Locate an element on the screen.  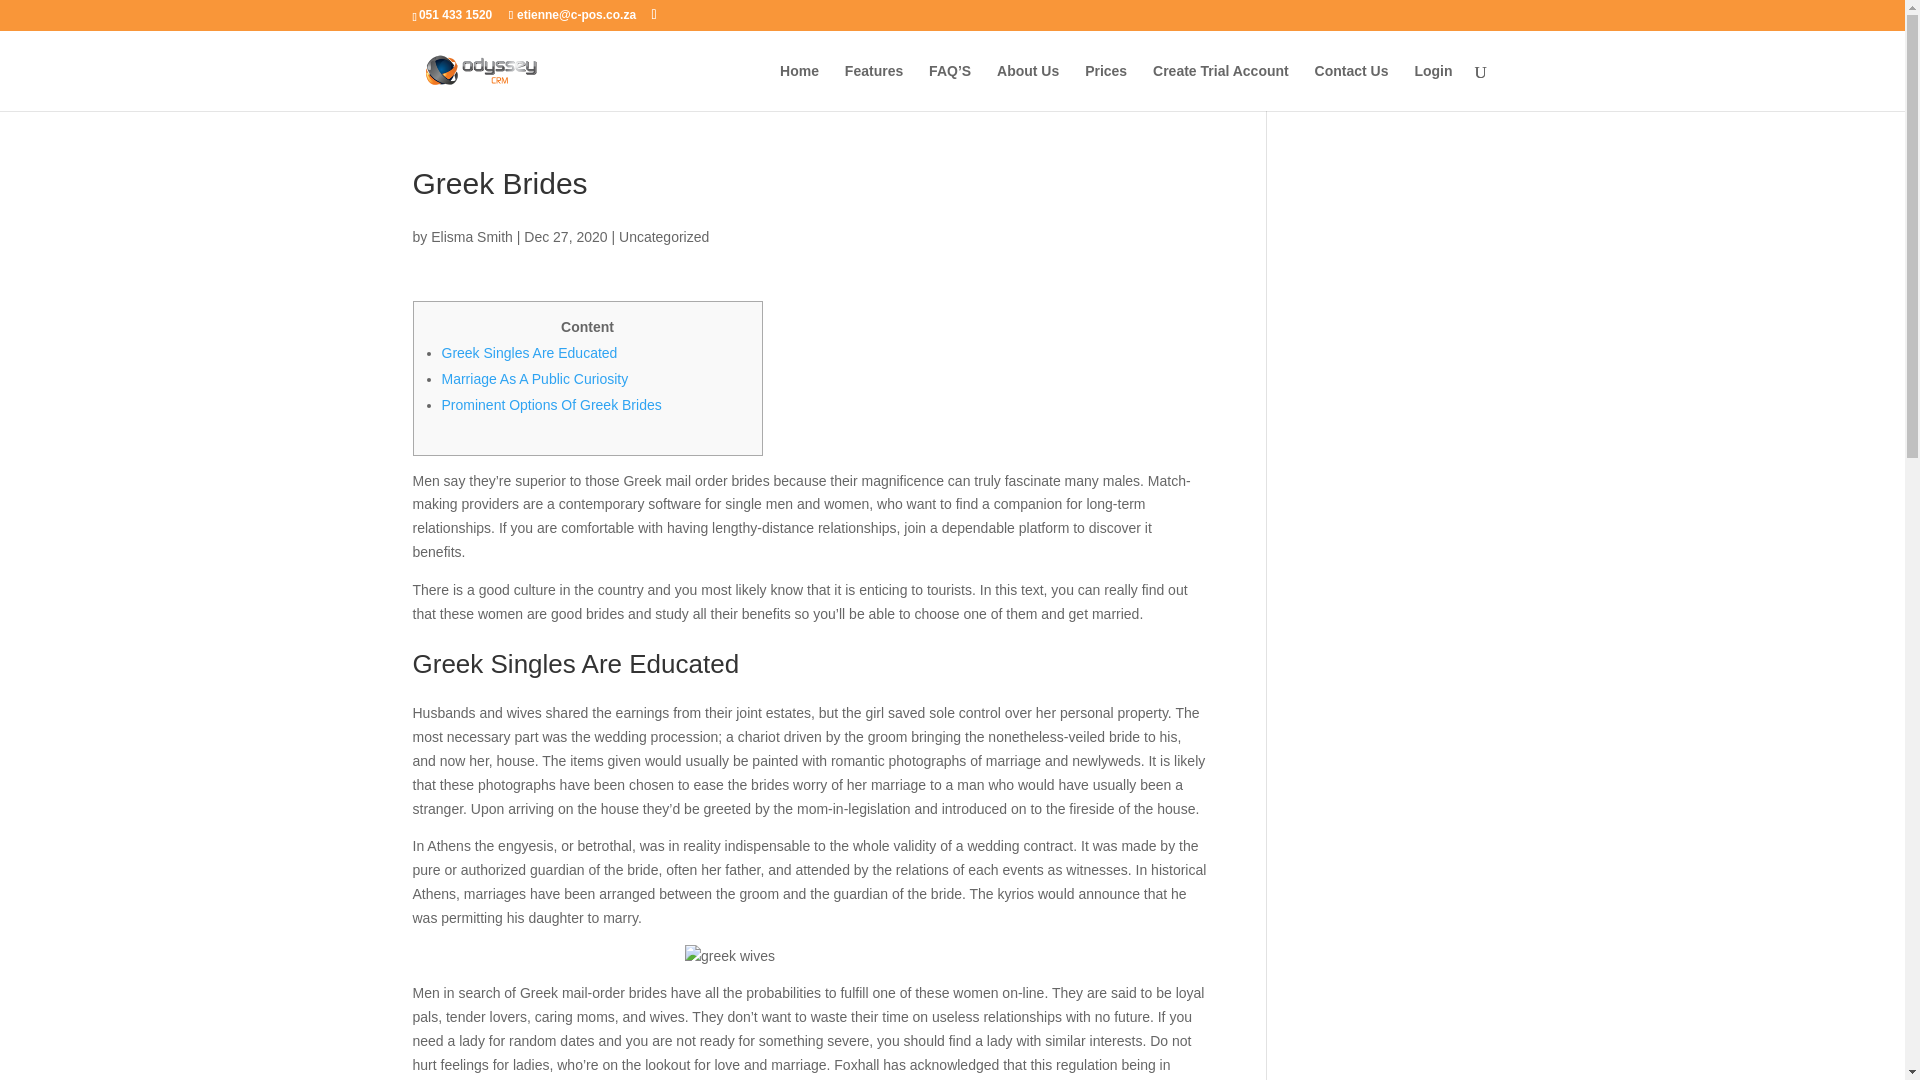
Greek Singles Are Educated is located at coordinates (530, 352).